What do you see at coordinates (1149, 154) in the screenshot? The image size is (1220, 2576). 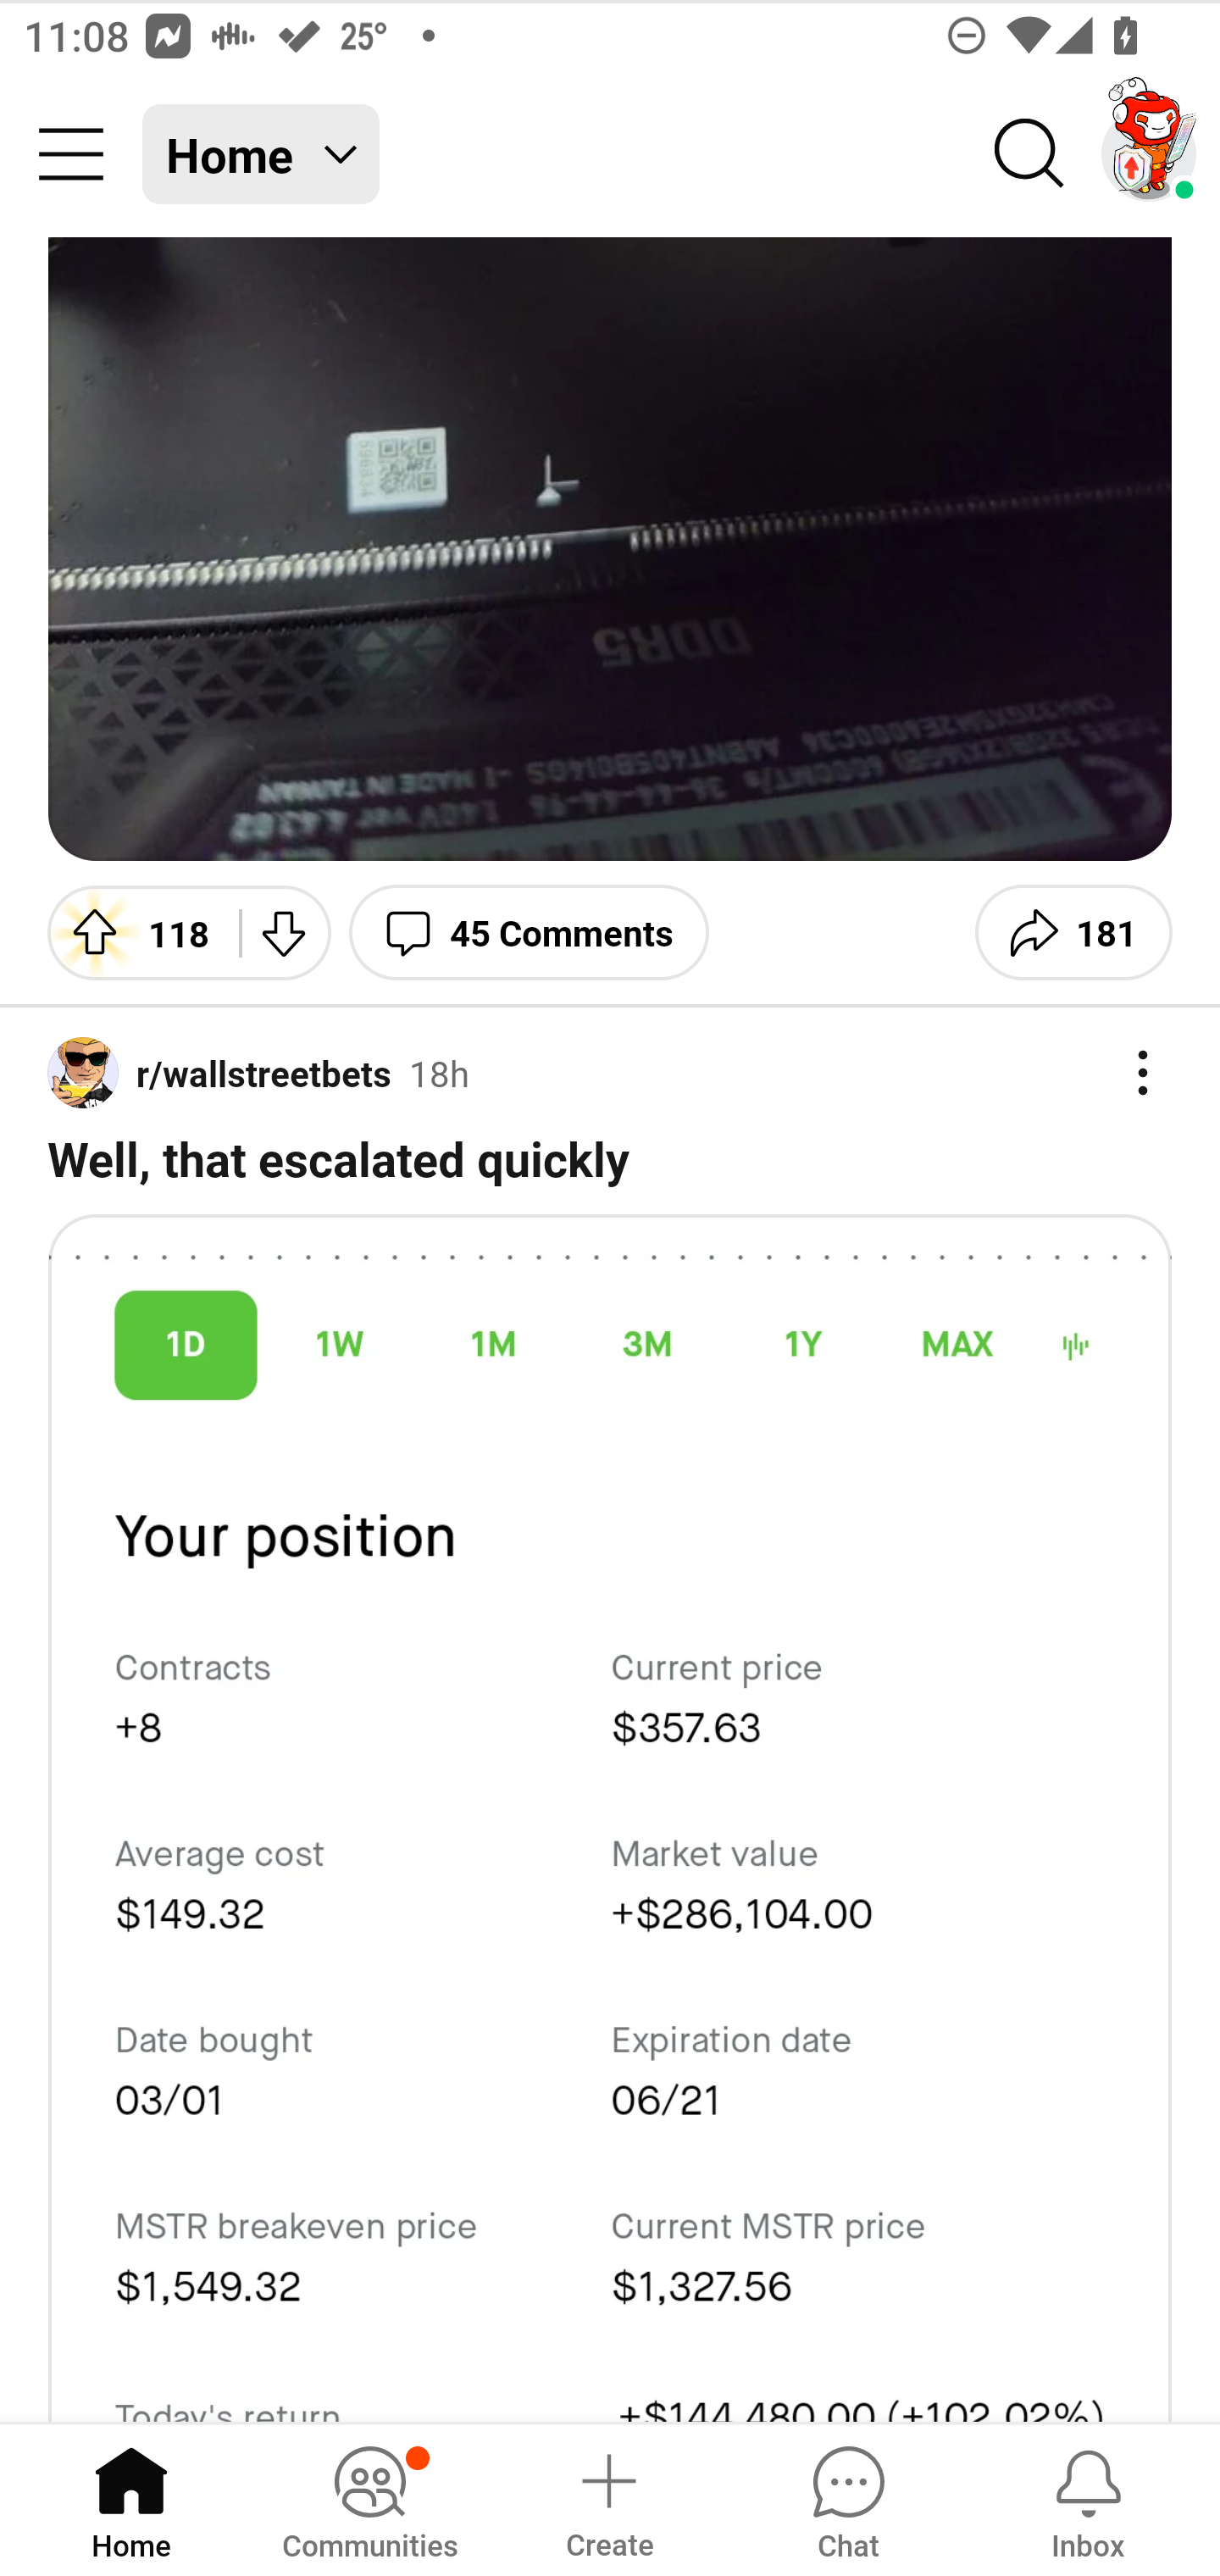 I see `TestAppium002 account` at bounding box center [1149, 154].